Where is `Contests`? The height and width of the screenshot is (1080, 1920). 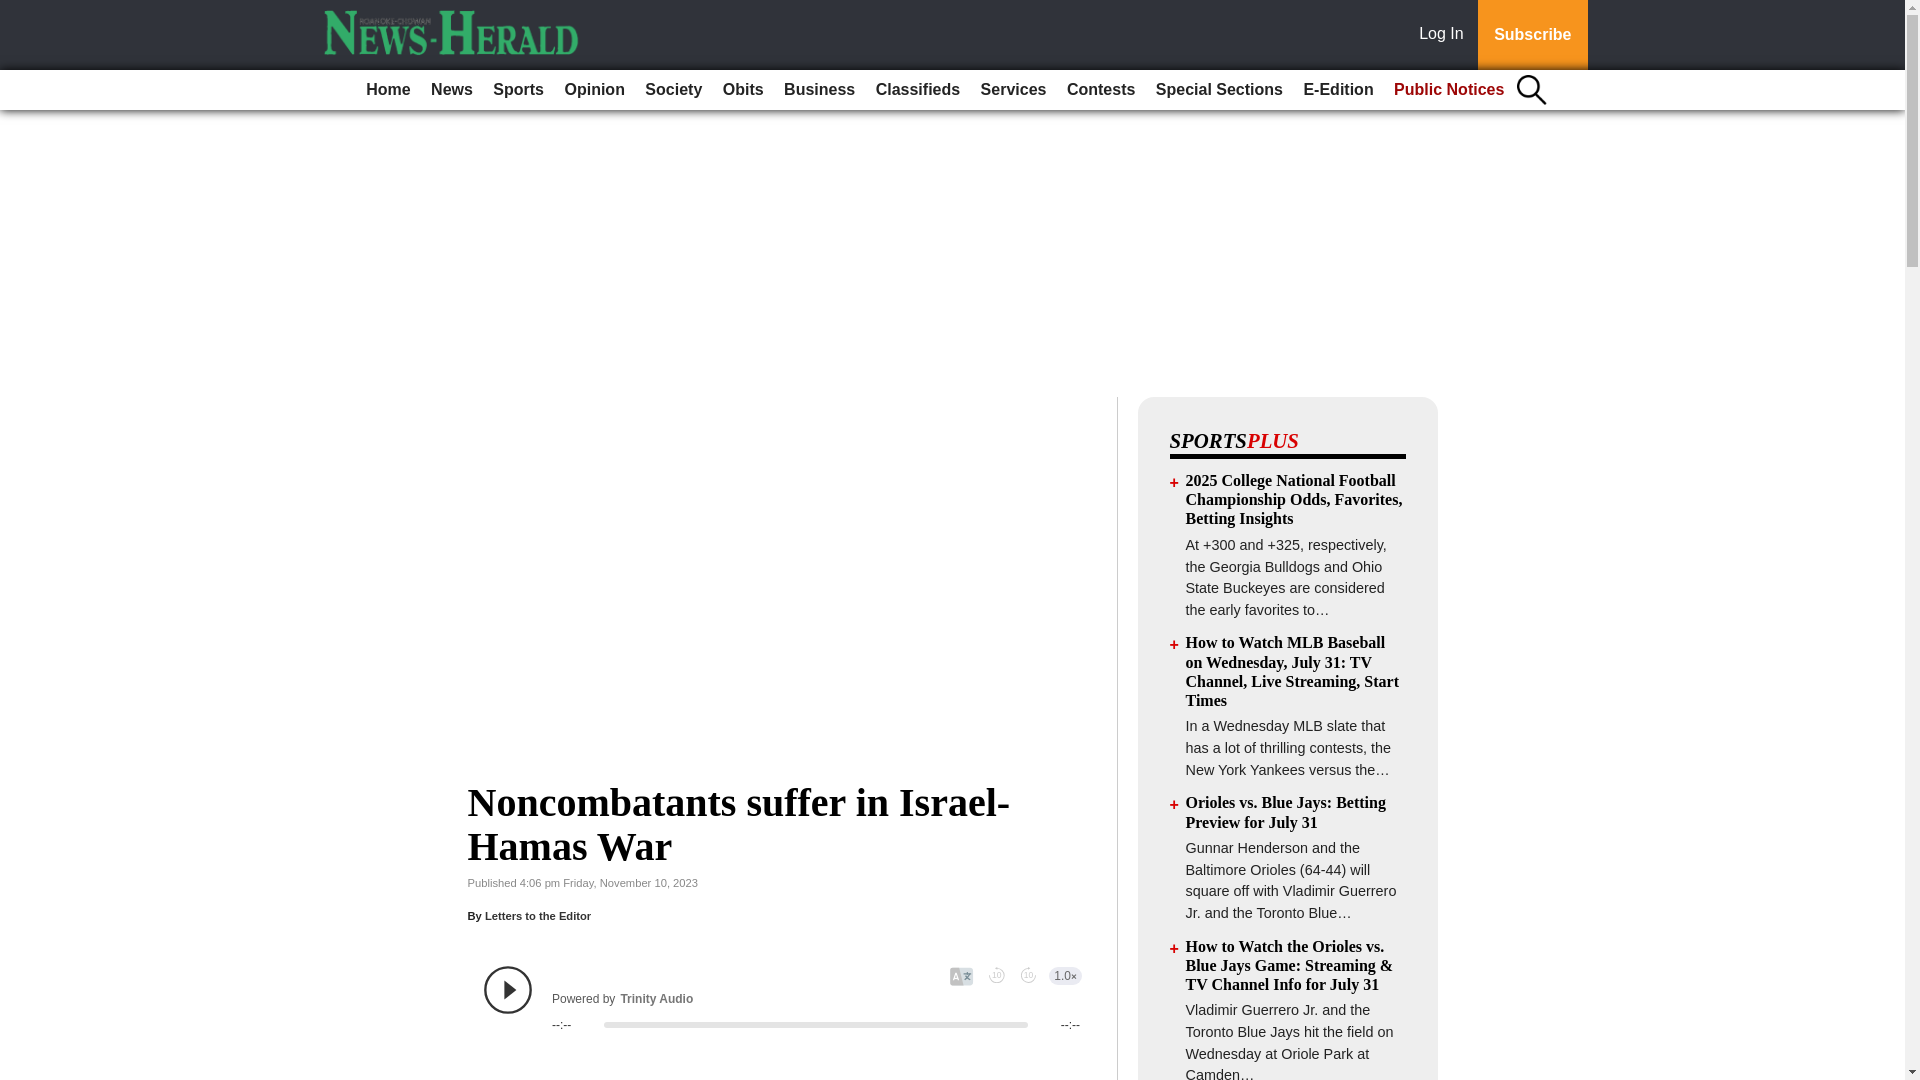 Contests is located at coordinates (1100, 90).